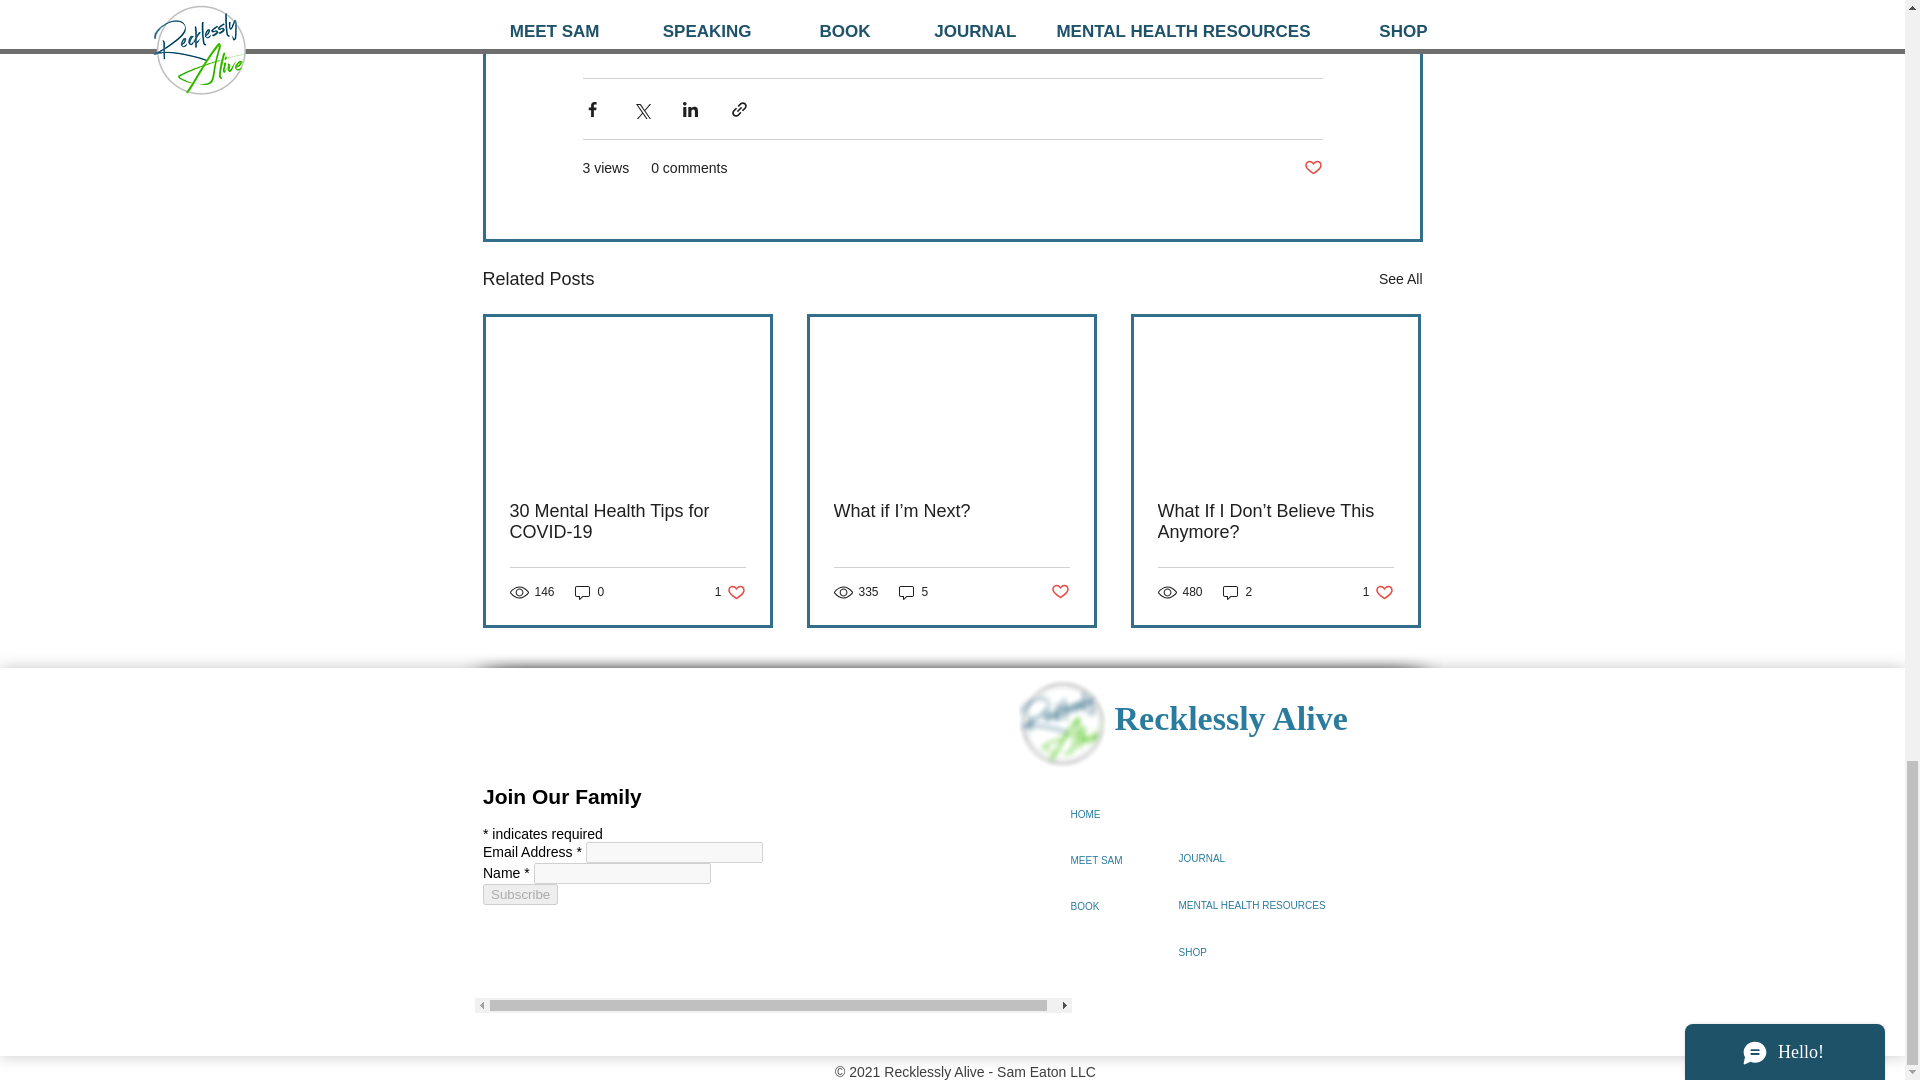  What do you see at coordinates (1238, 592) in the screenshot?
I see `5` at bounding box center [1238, 592].